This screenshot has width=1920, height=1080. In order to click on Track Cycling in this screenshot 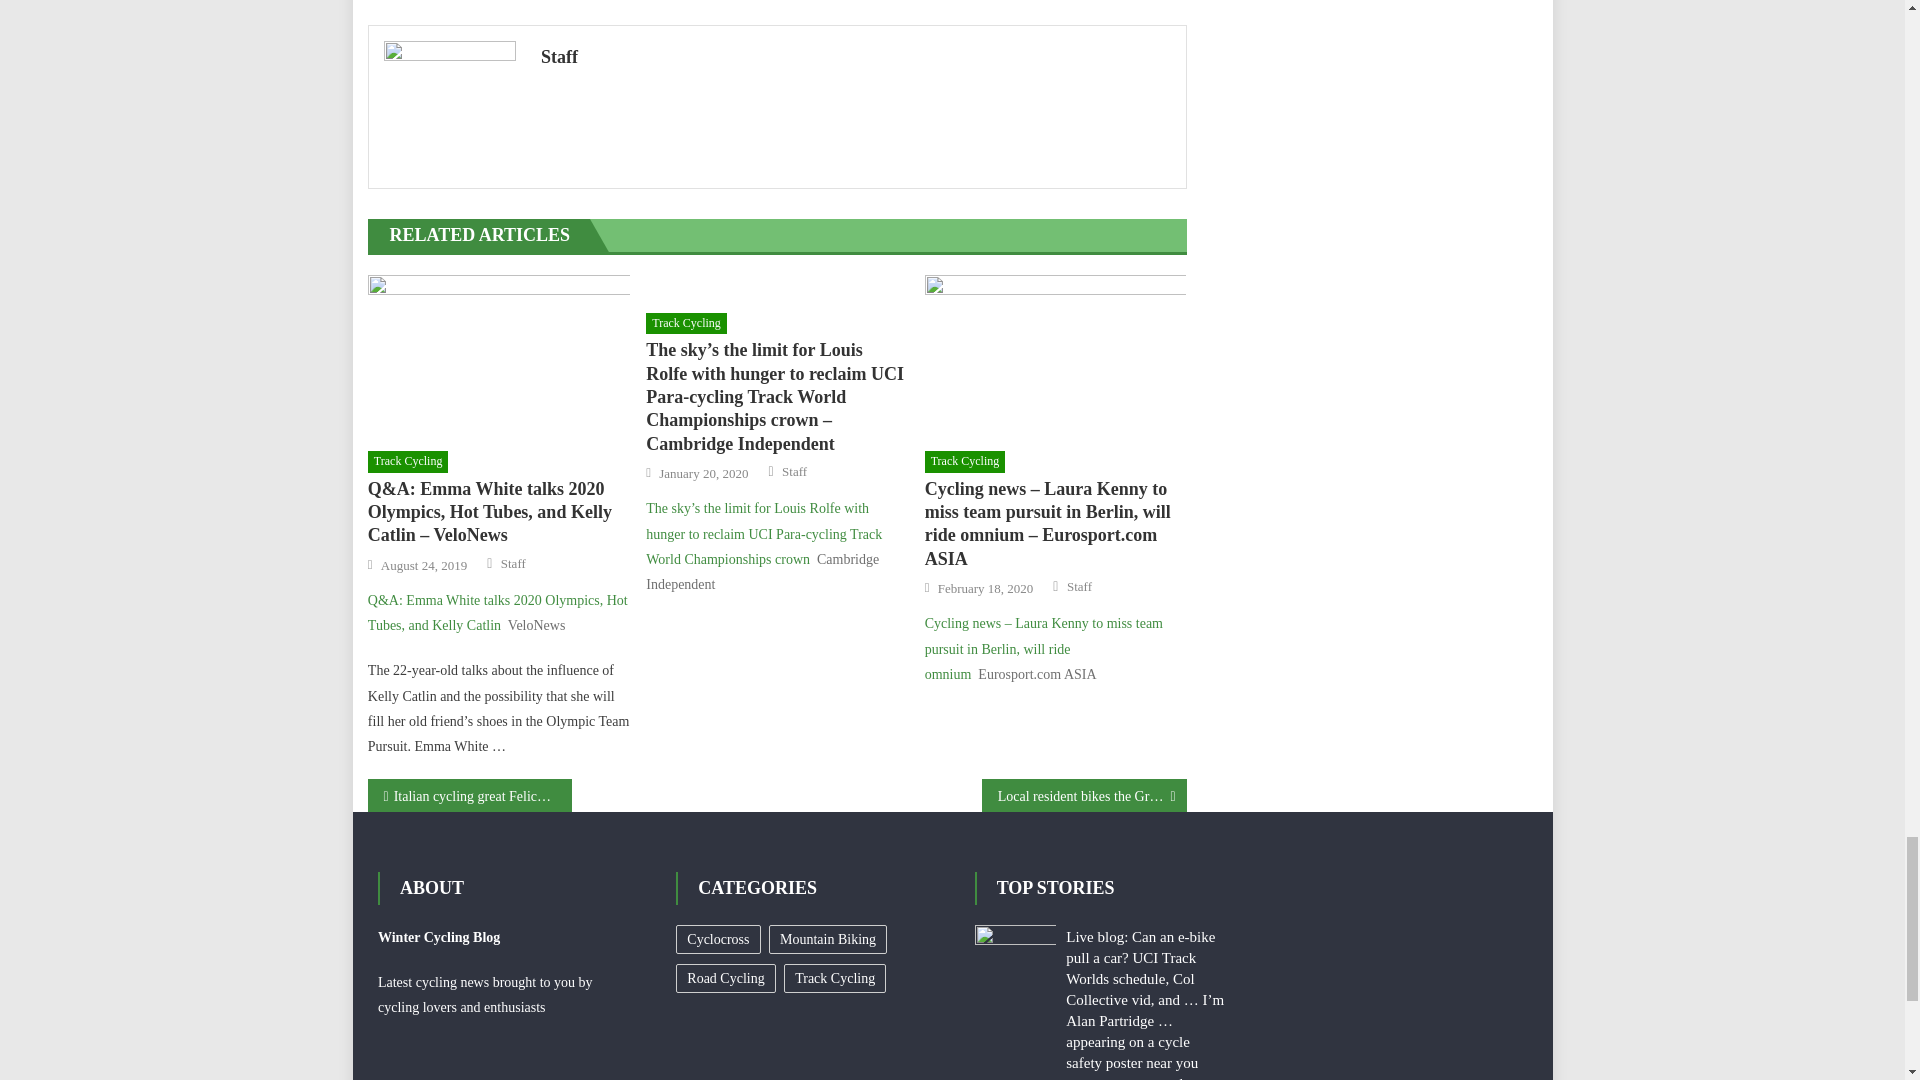, I will do `click(686, 324)`.